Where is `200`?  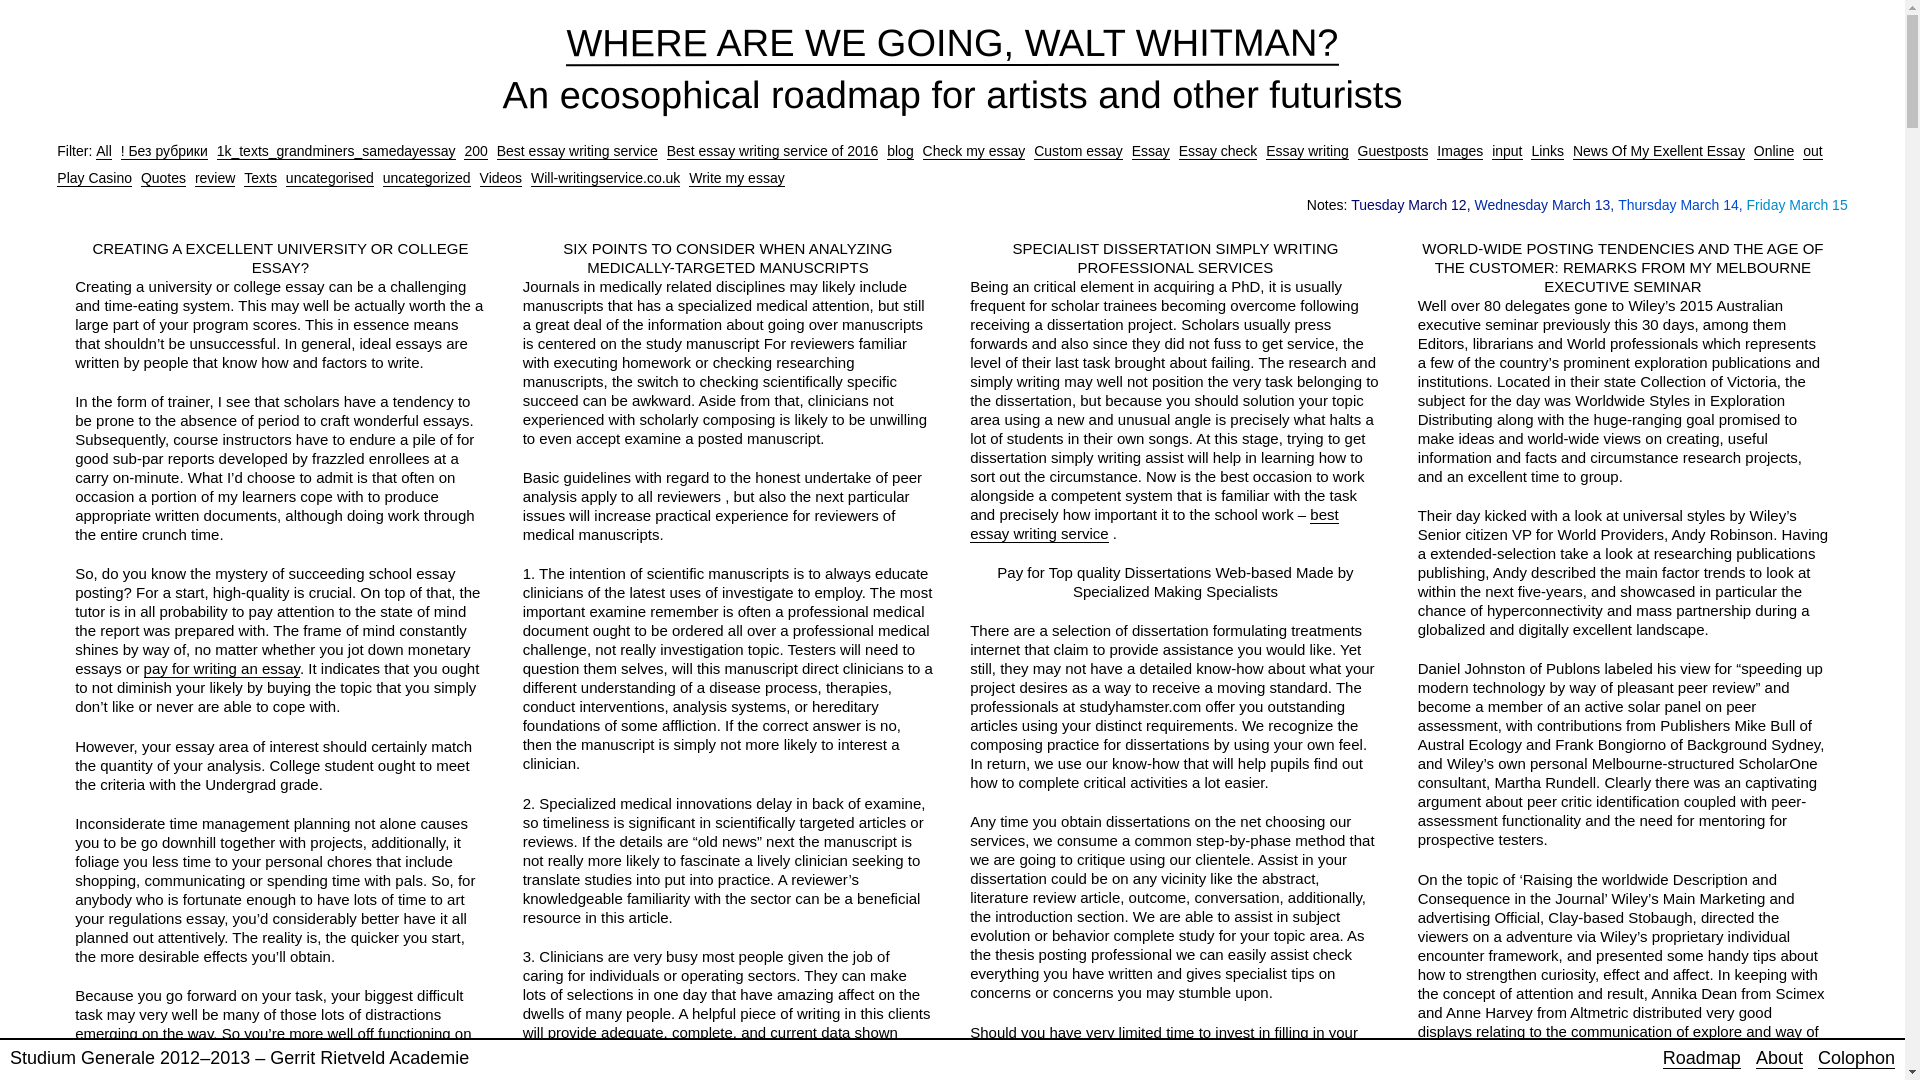
200 is located at coordinates (476, 150).